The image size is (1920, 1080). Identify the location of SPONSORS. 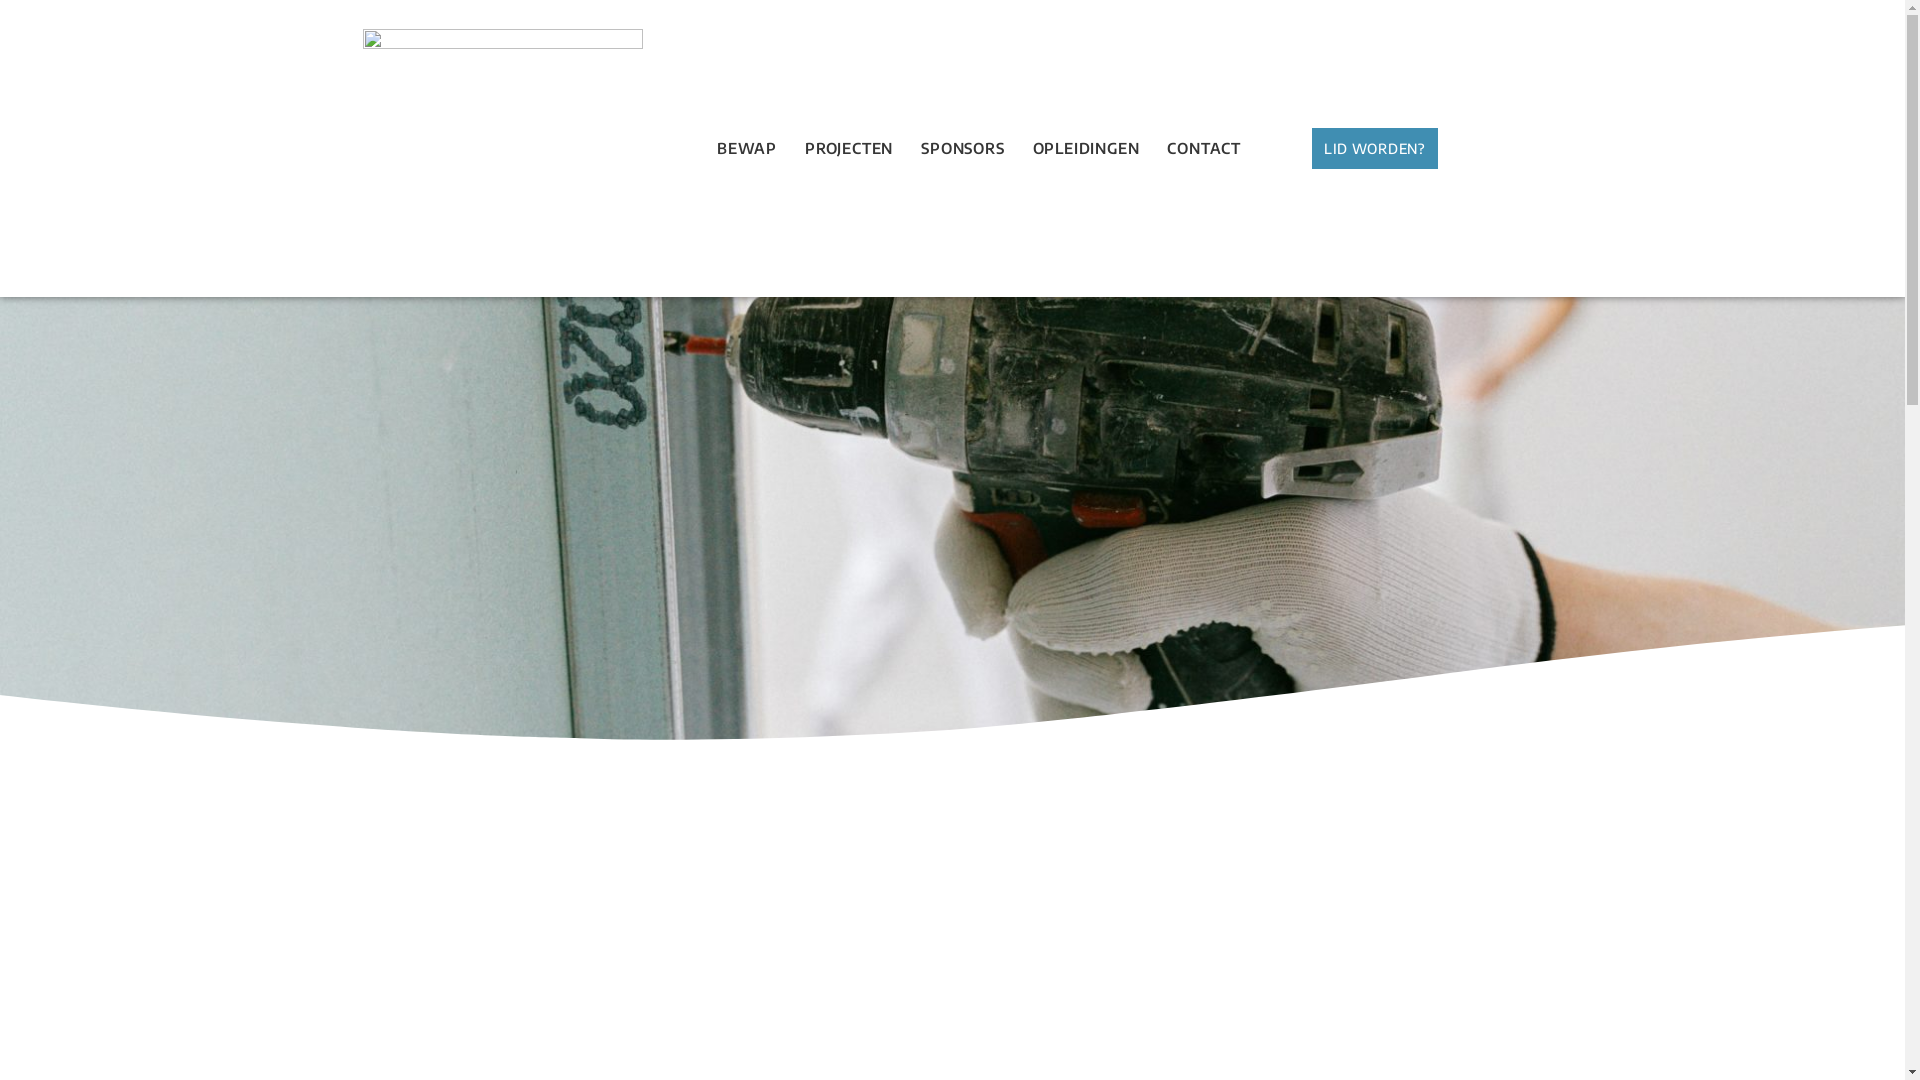
(962, 148).